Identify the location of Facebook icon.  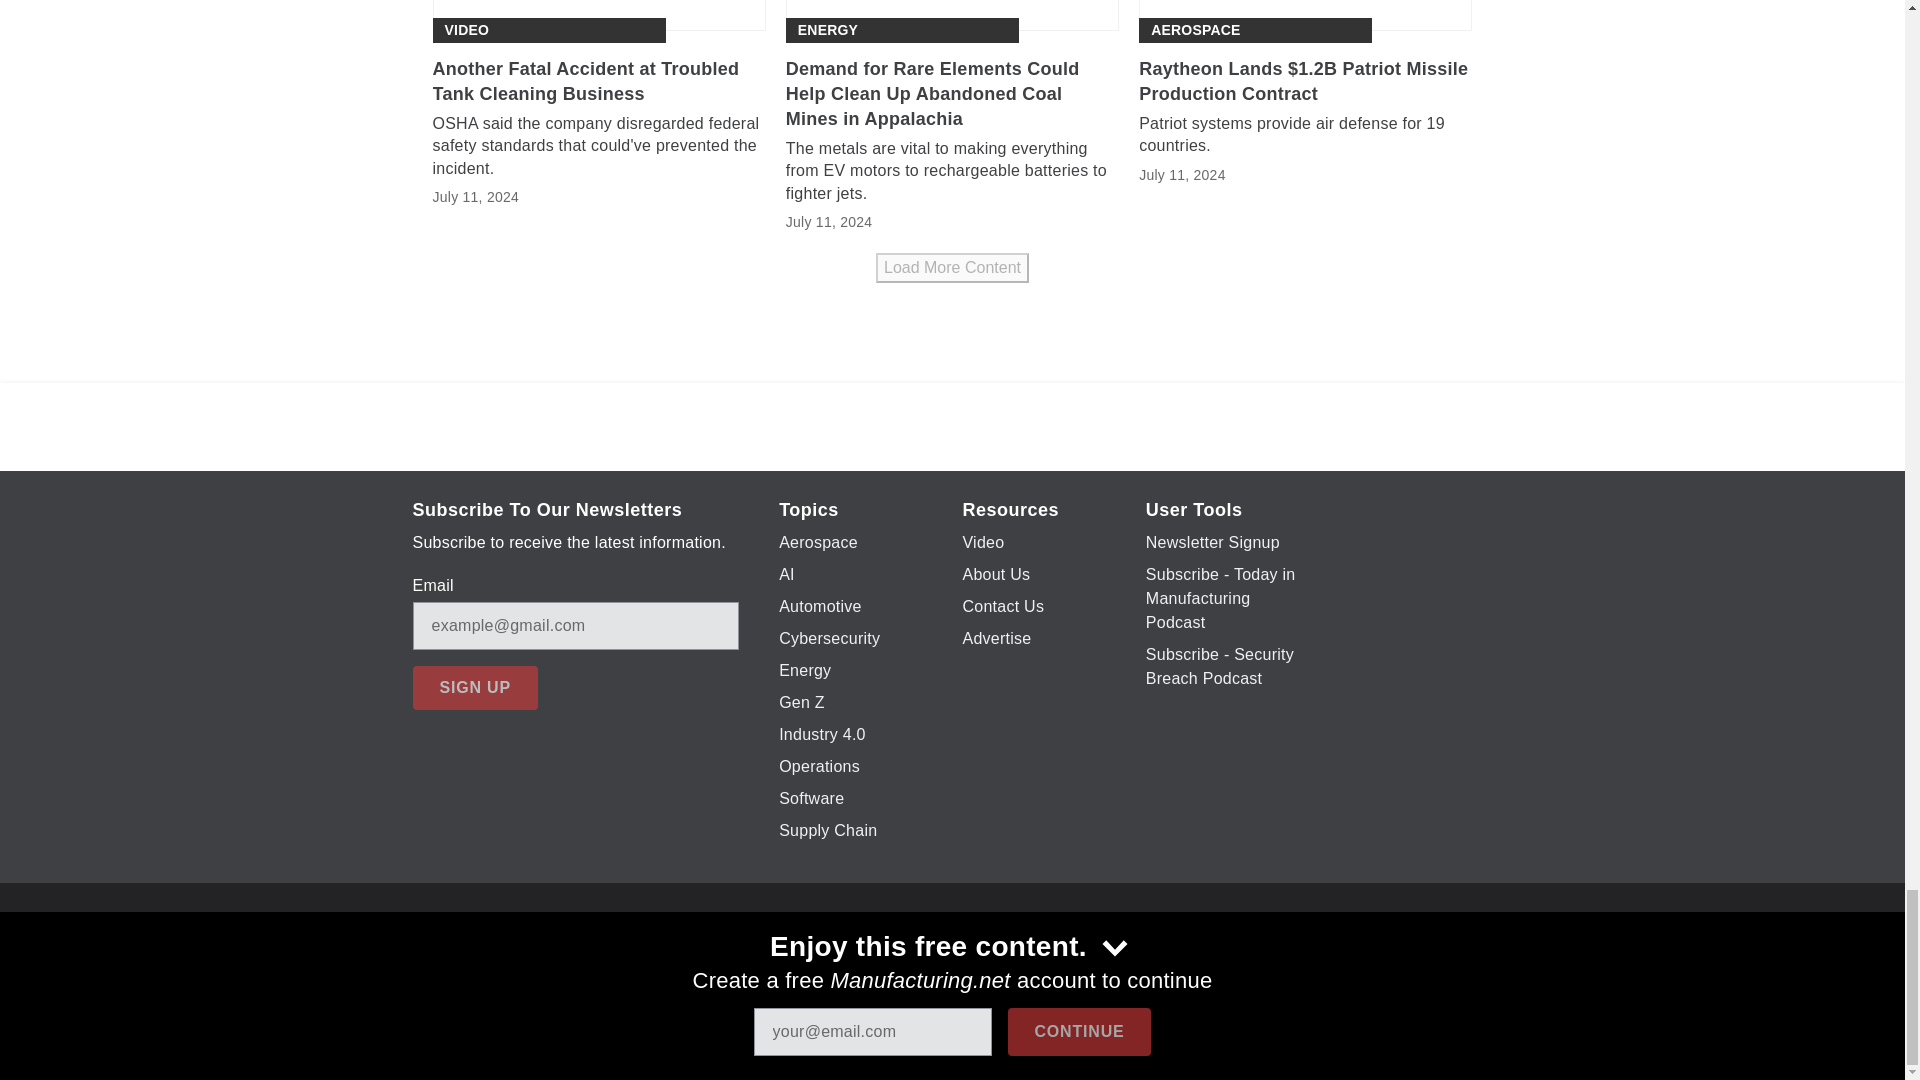
(866, 958).